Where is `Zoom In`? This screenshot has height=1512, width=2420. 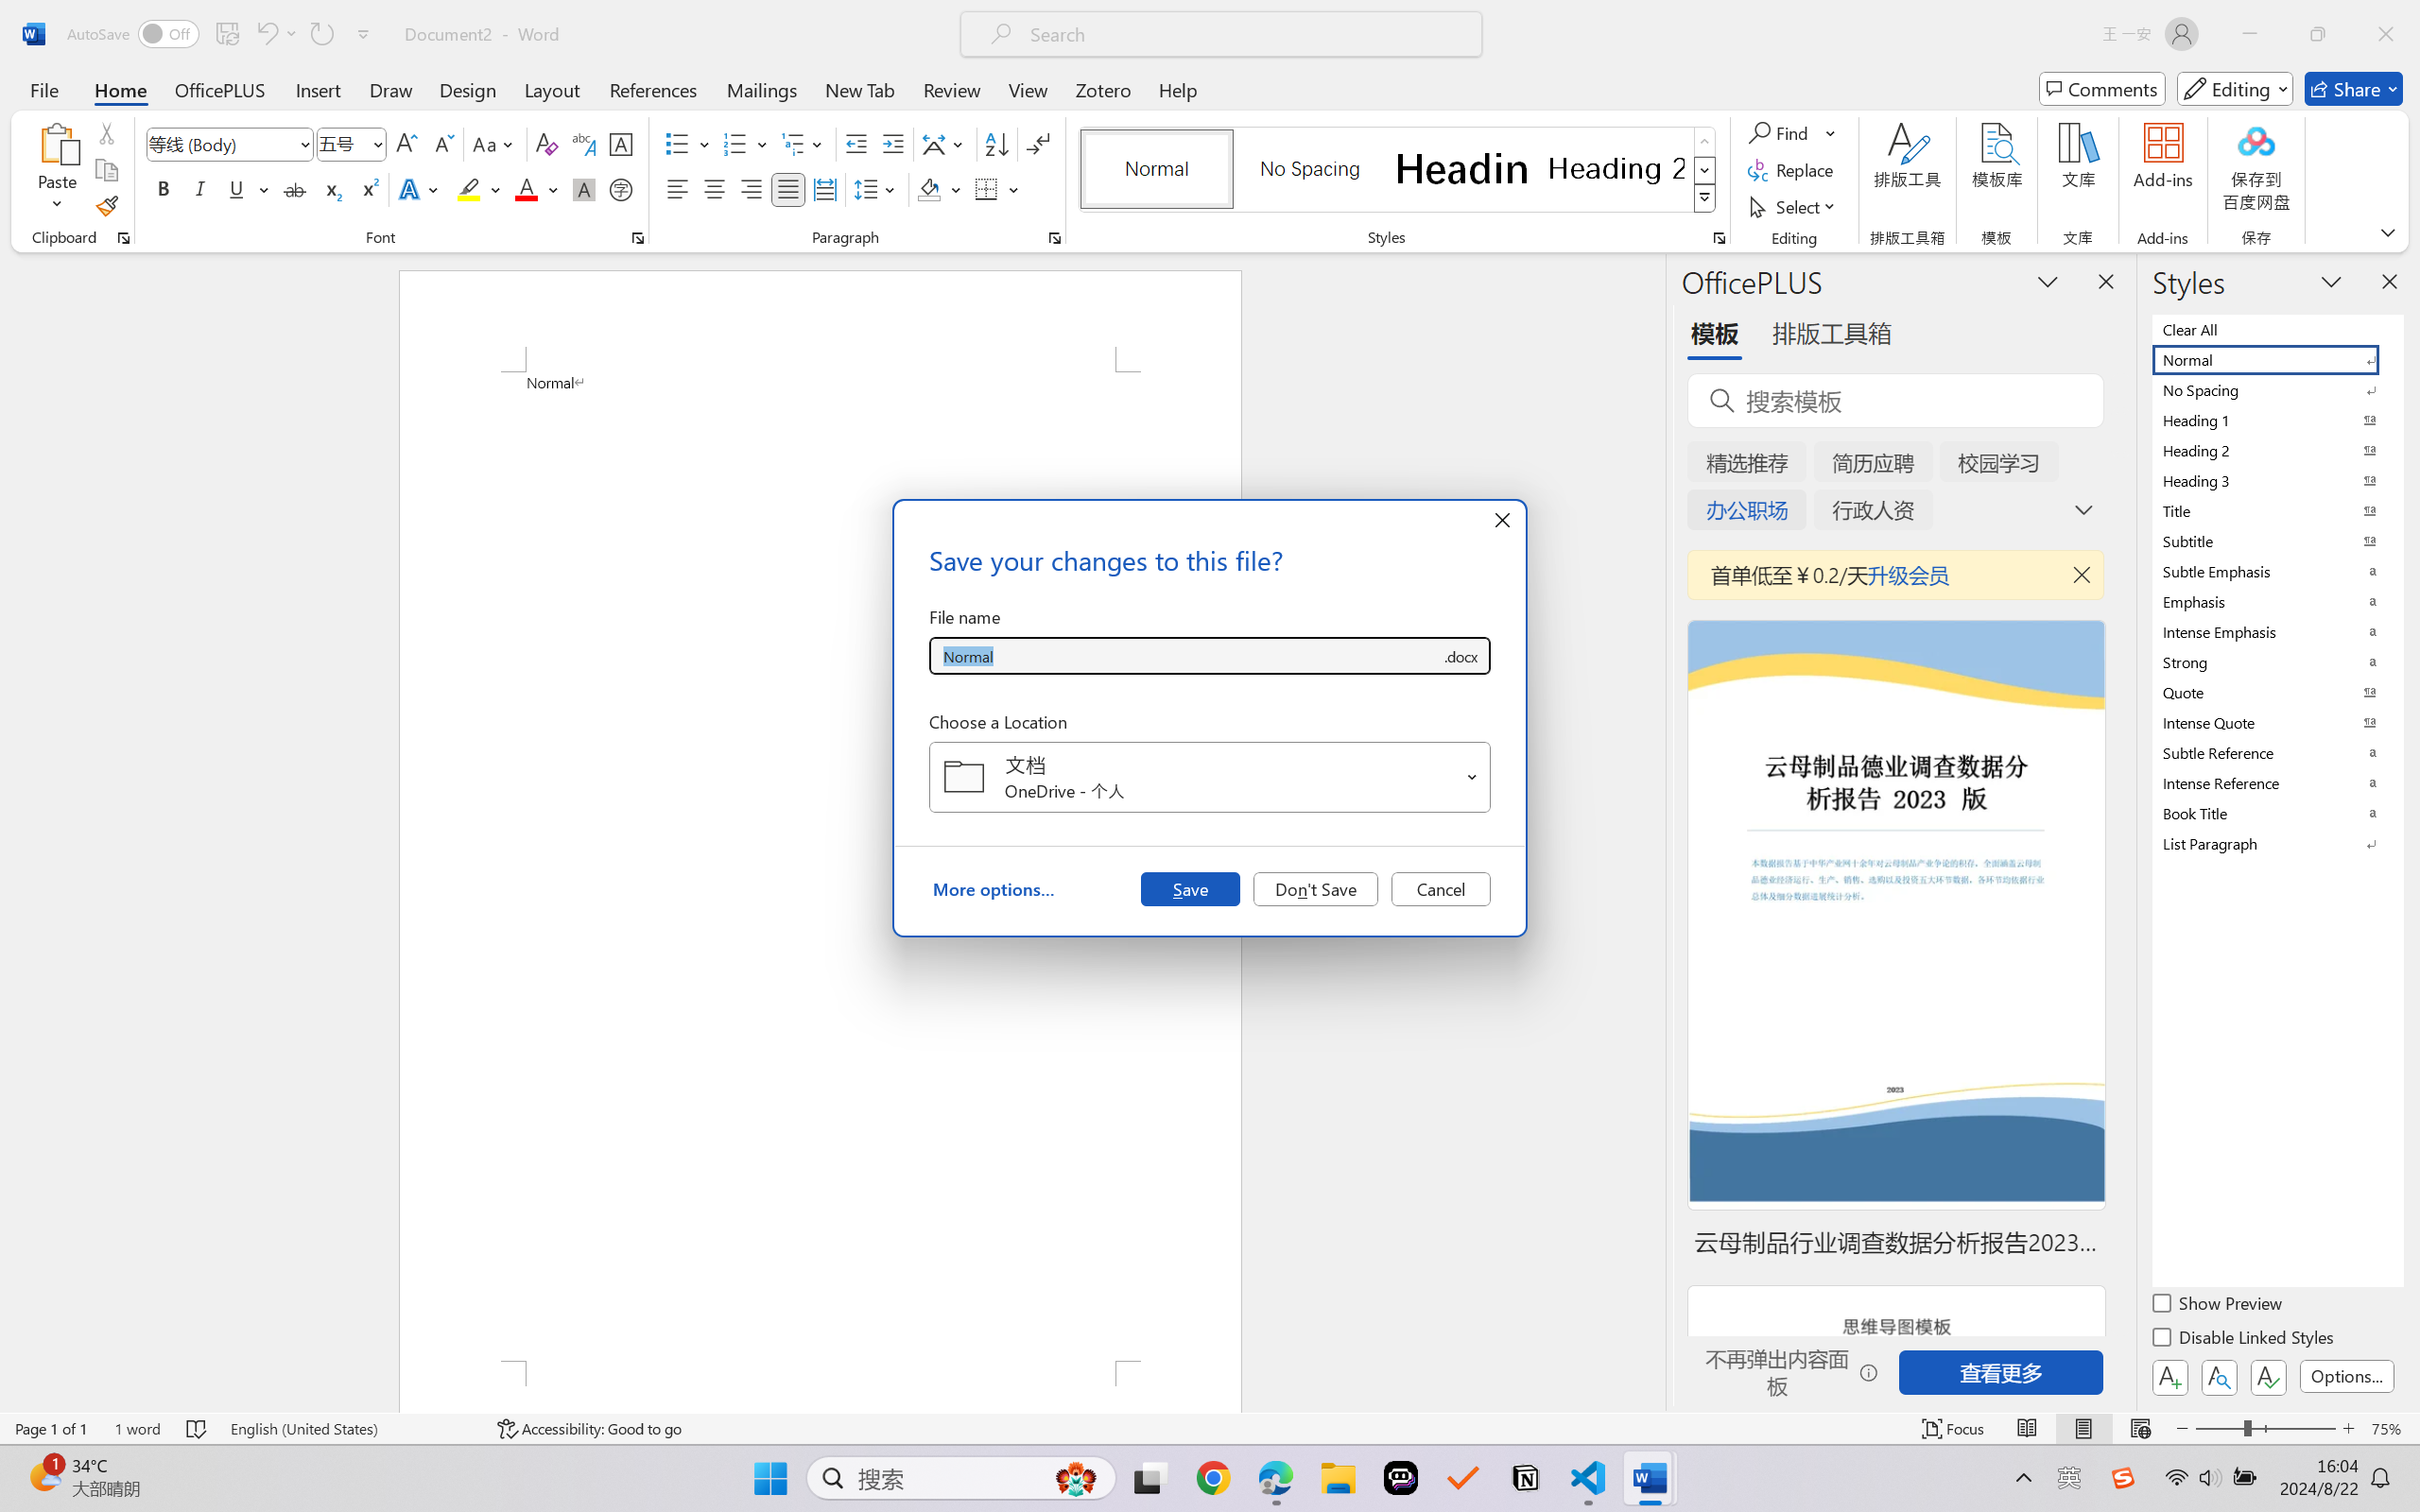
Zoom In is located at coordinates (2349, 1429).